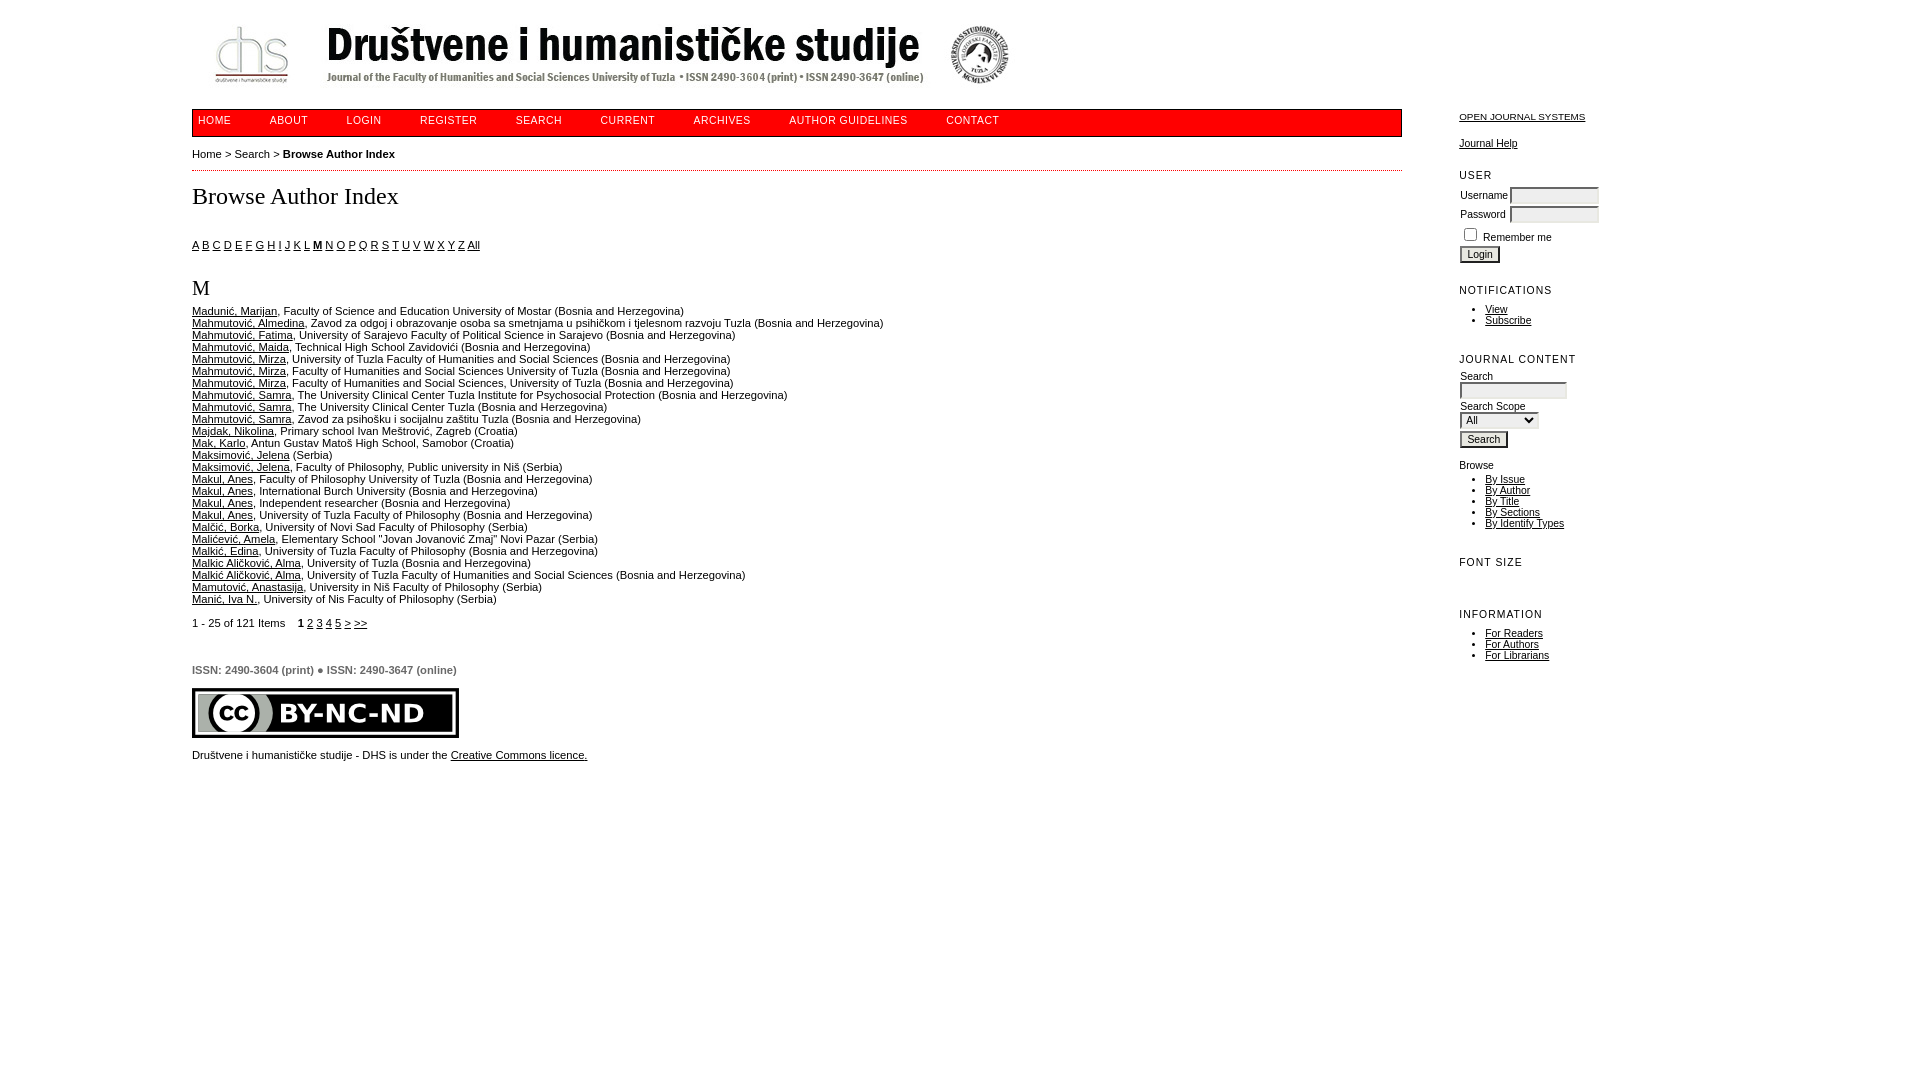 The height and width of the screenshot is (1080, 1920). I want to click on C, so click(217, 245).